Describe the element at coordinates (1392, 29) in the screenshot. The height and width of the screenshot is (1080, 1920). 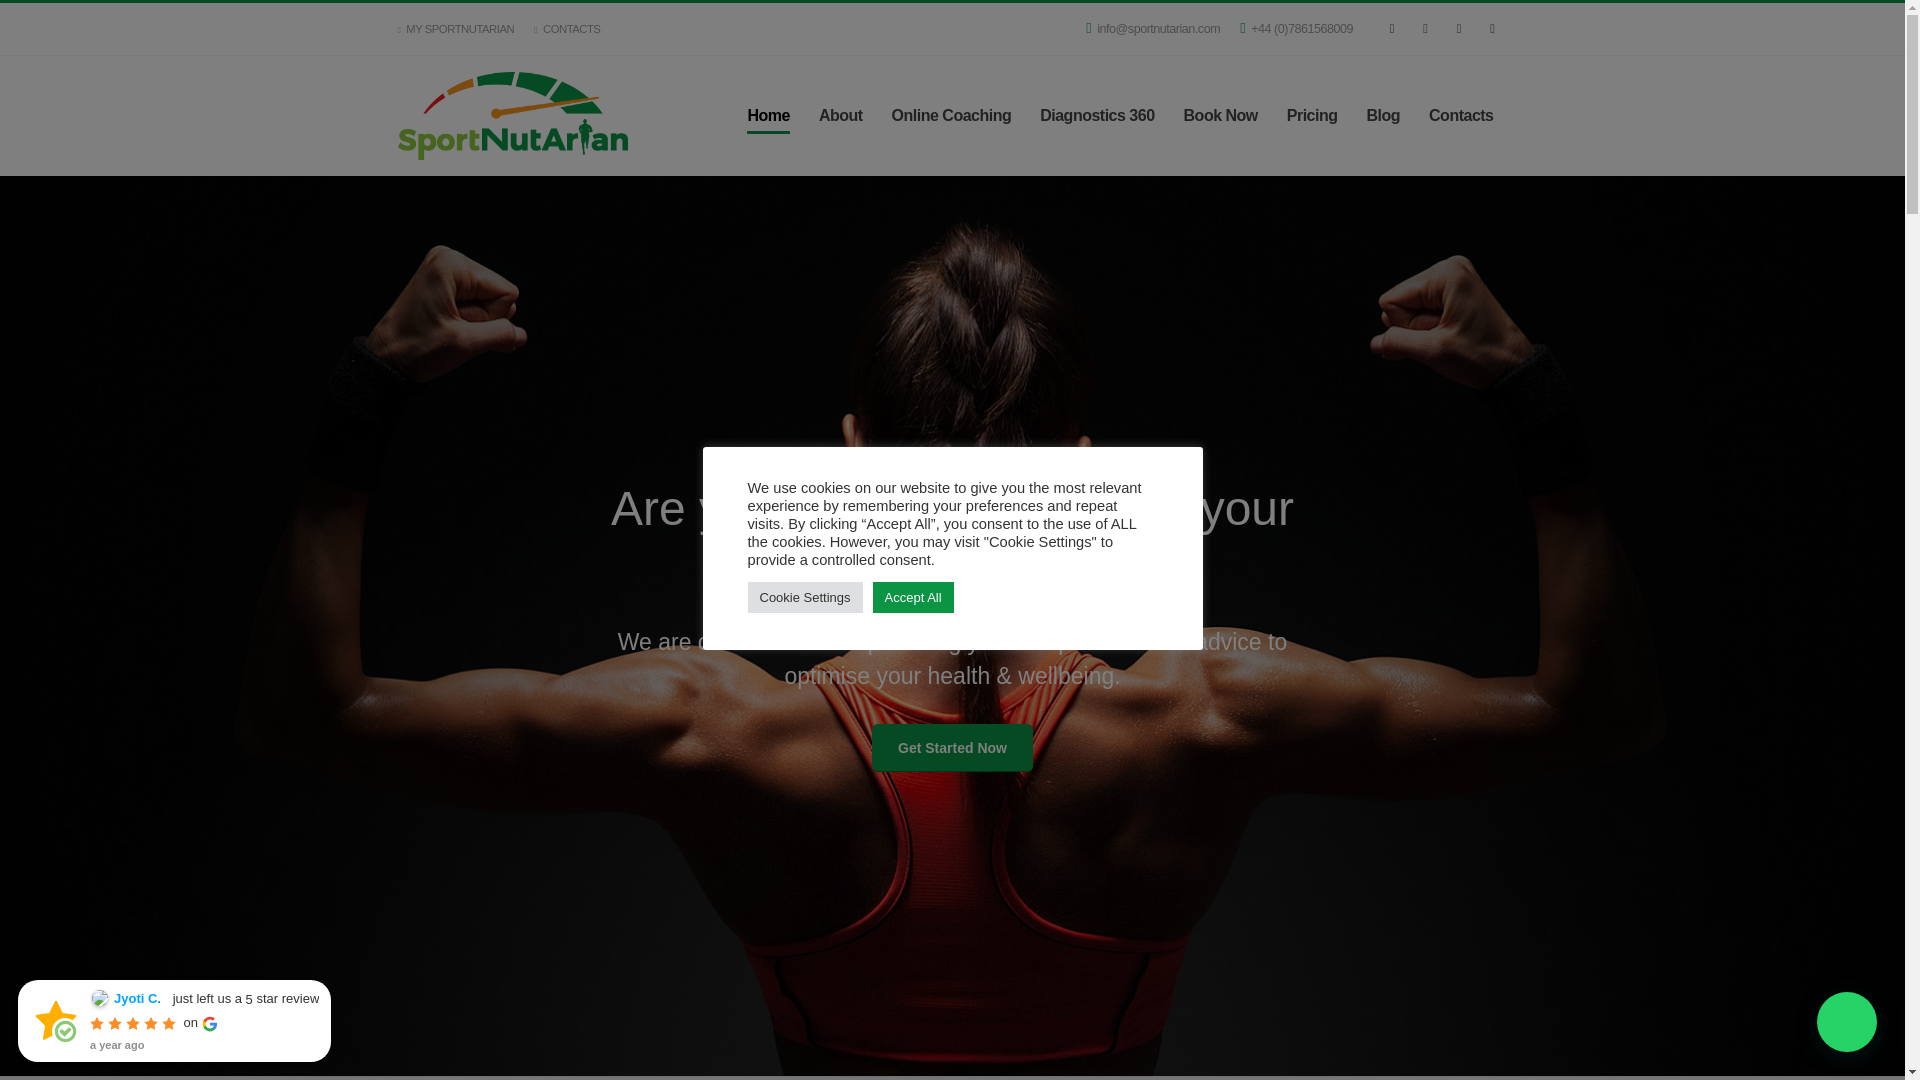
I see `Facebook` at that location.